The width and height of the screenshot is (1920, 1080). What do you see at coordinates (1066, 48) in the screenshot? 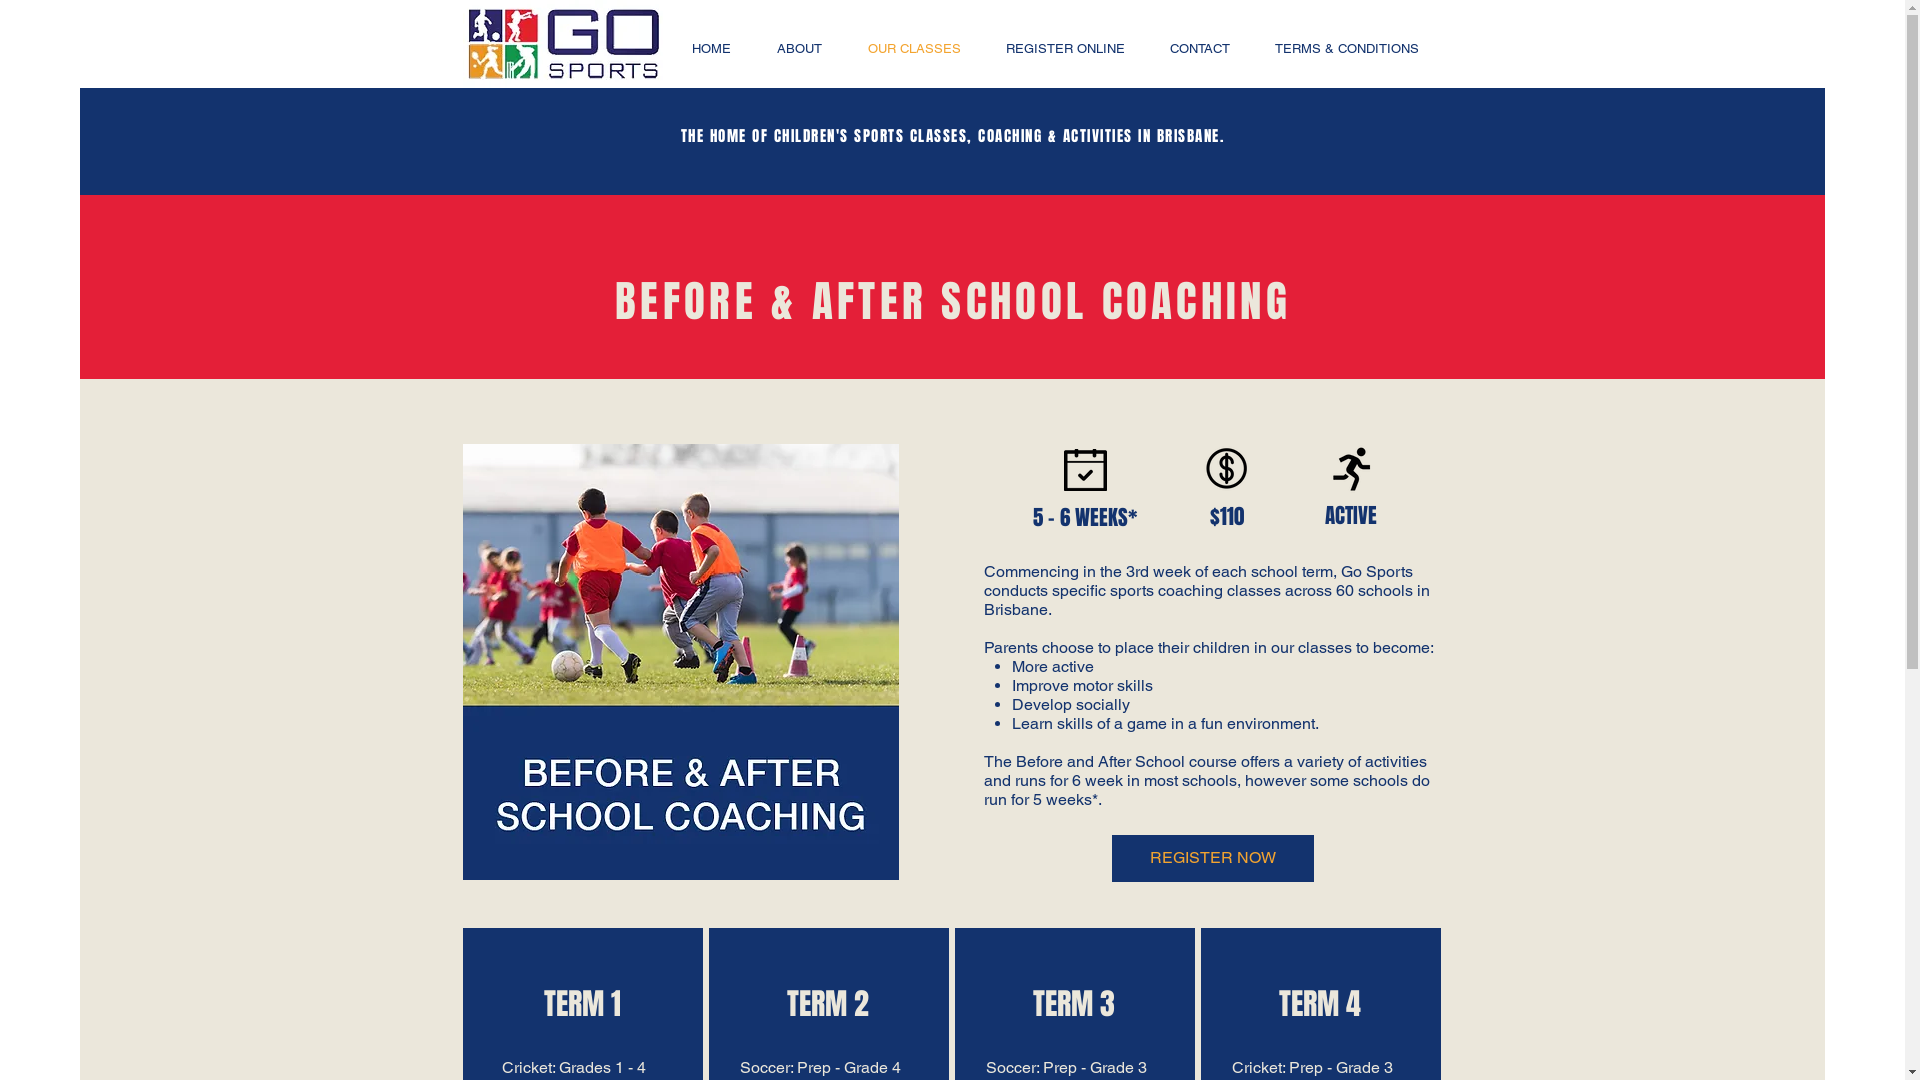
I see `REGISTER ONLINE` at bounding box center [1066, 48].